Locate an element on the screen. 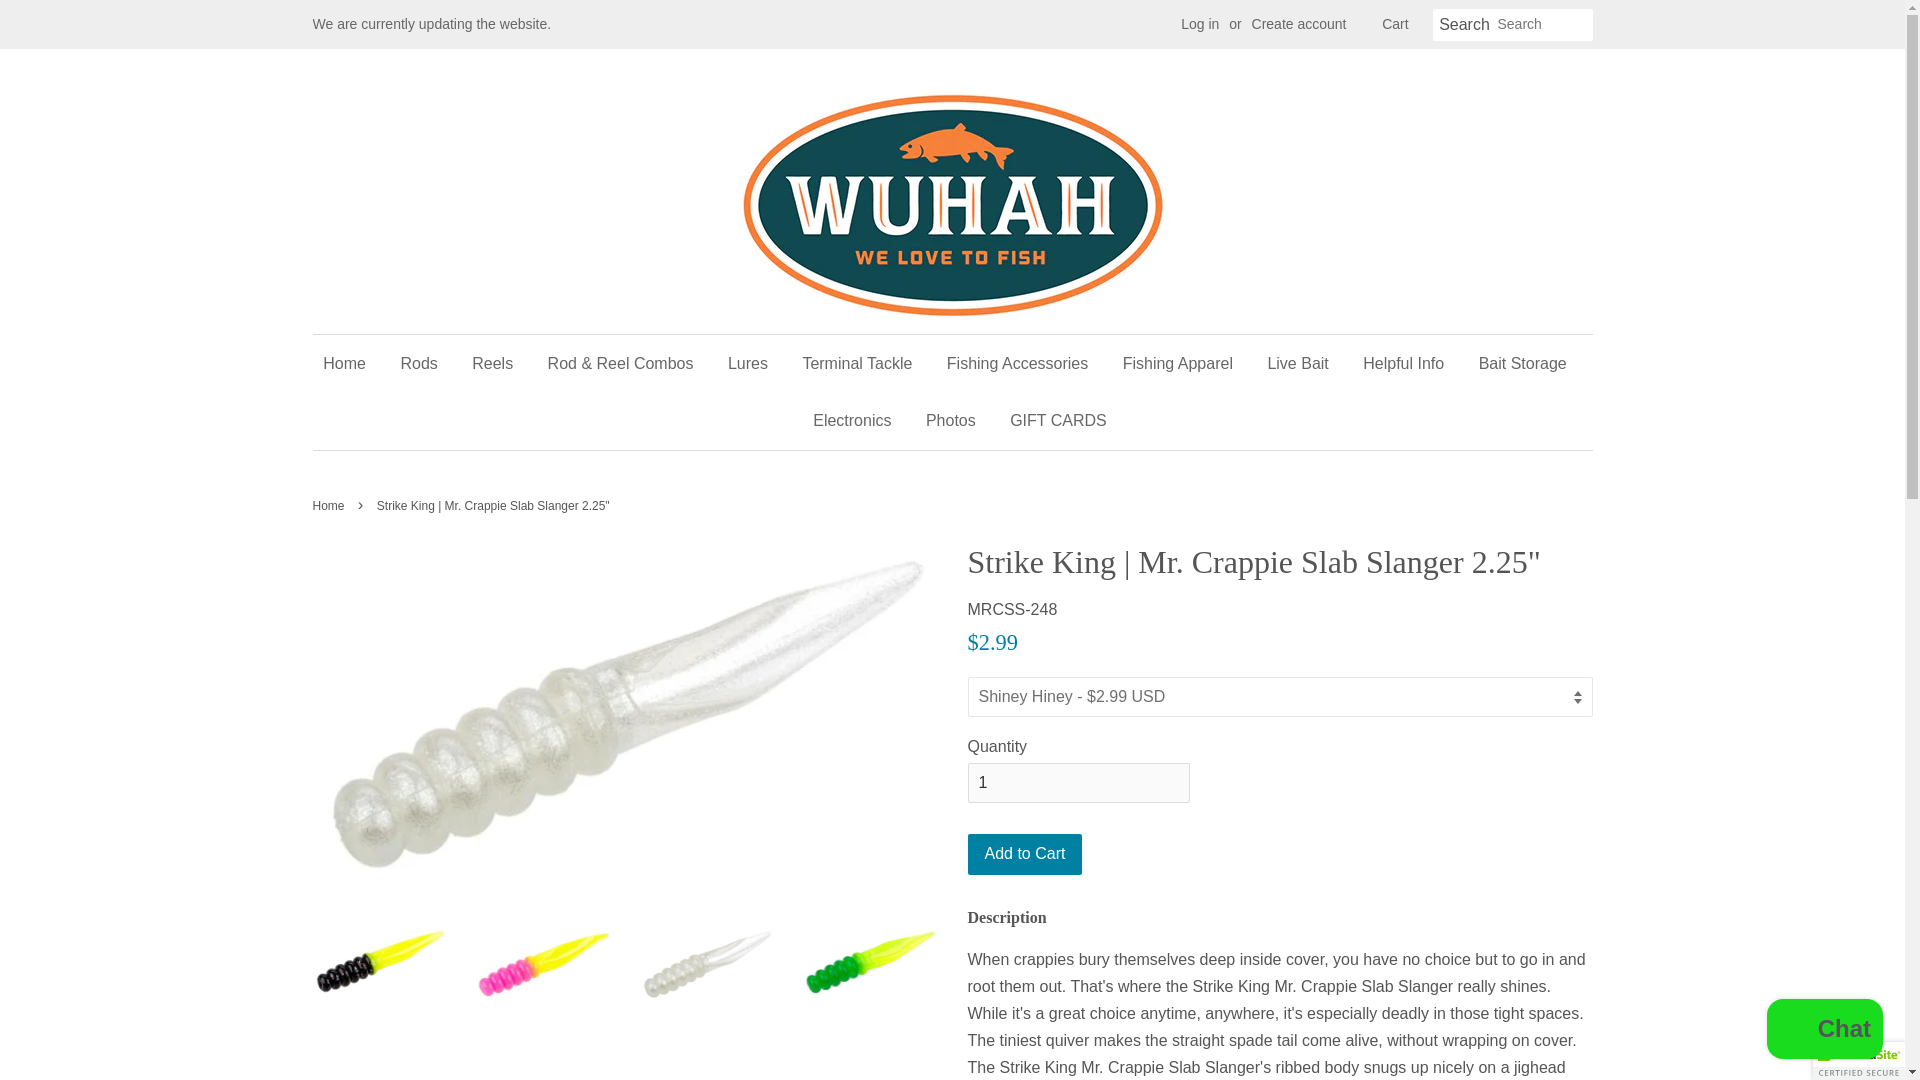  Back to the frontpage is located at coordinates (330, 506).